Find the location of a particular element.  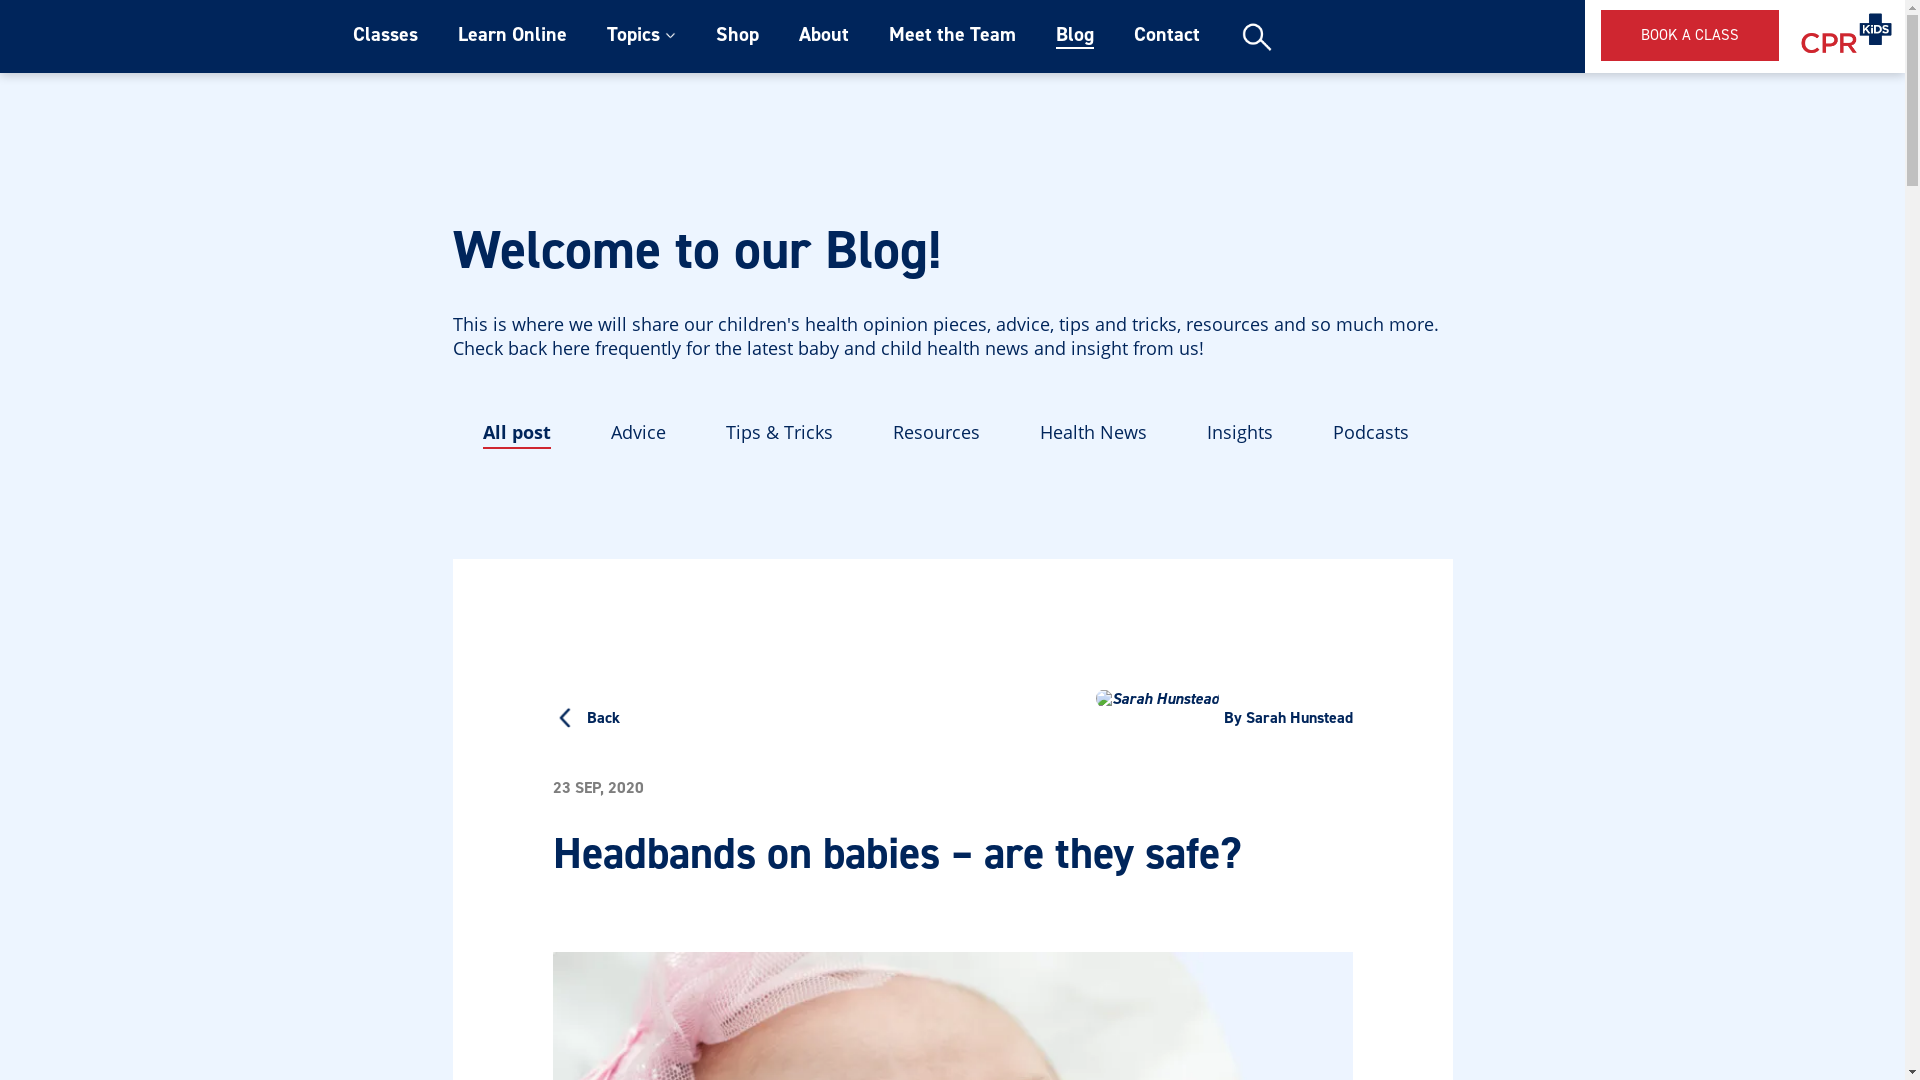

Classes is located at coordinates (384, 35).